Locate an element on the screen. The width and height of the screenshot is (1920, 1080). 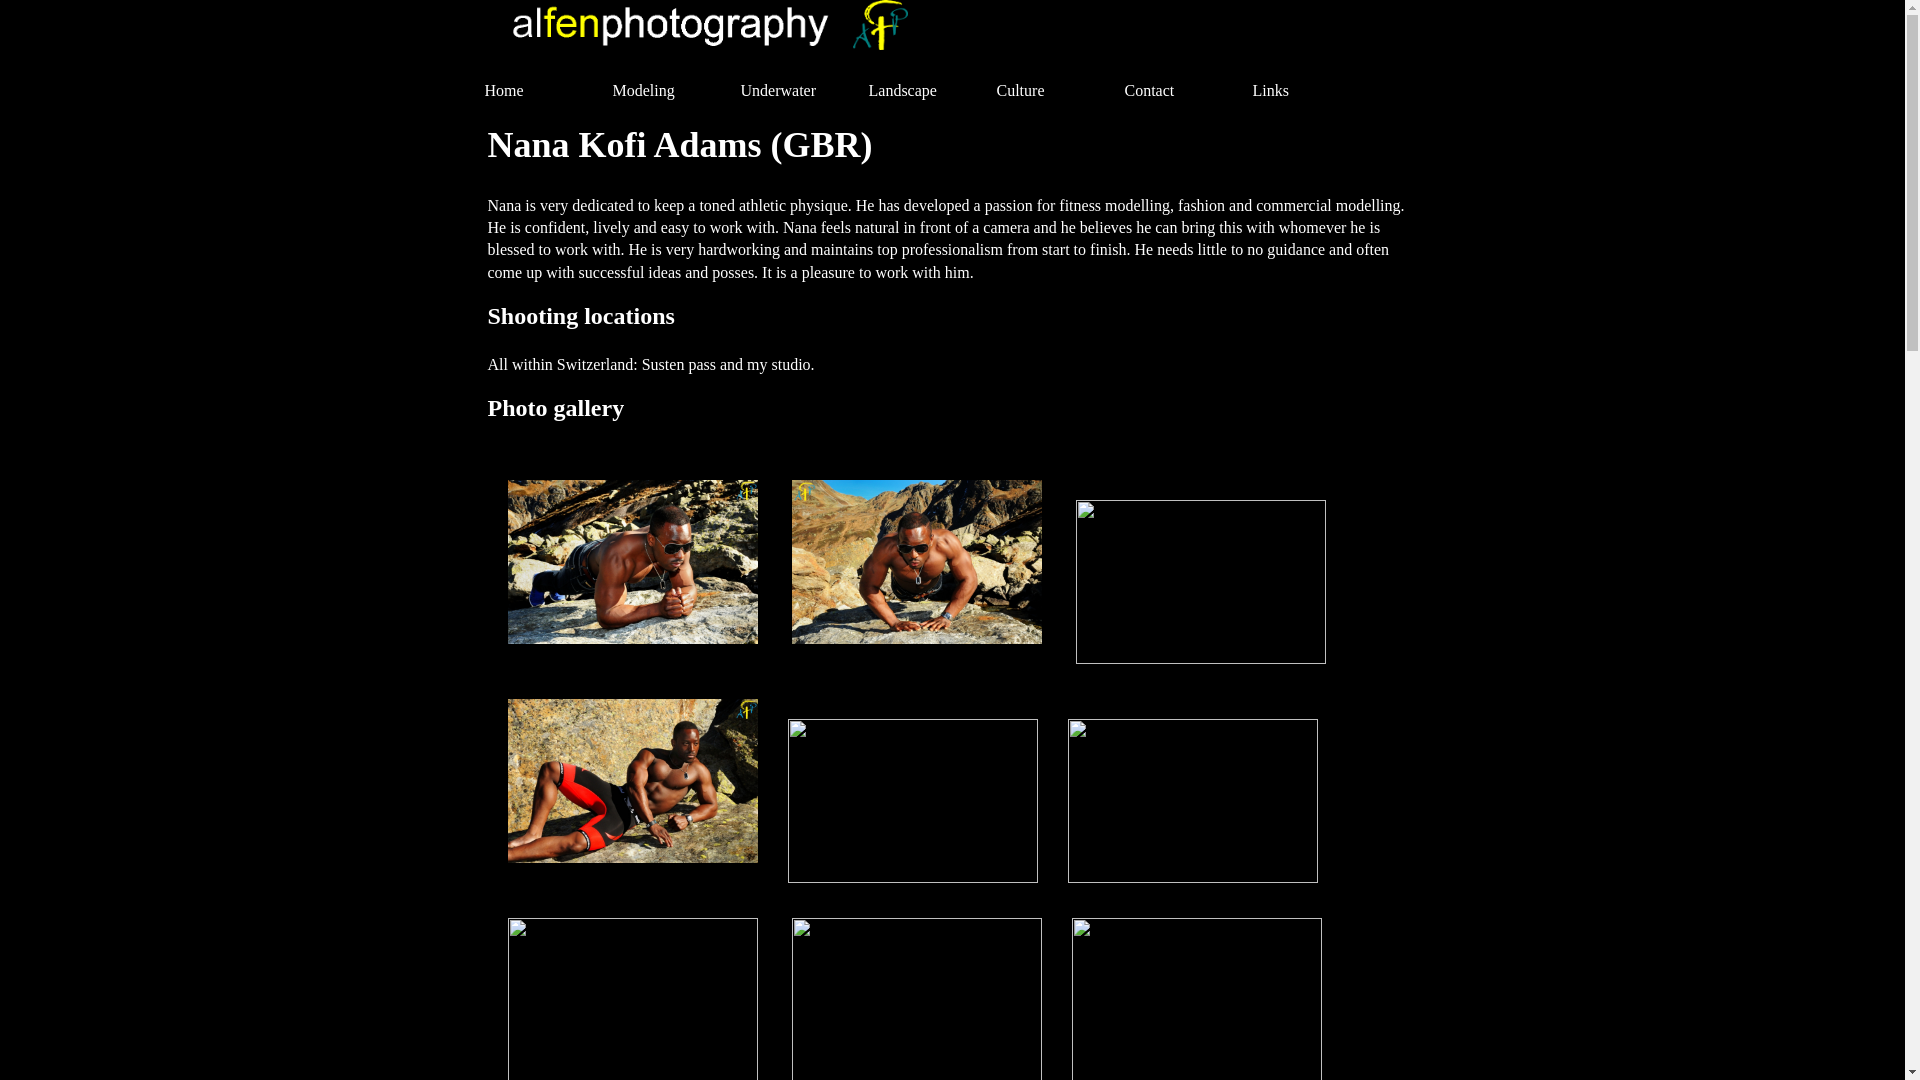
Underwater is located at coordinates (792, 91).